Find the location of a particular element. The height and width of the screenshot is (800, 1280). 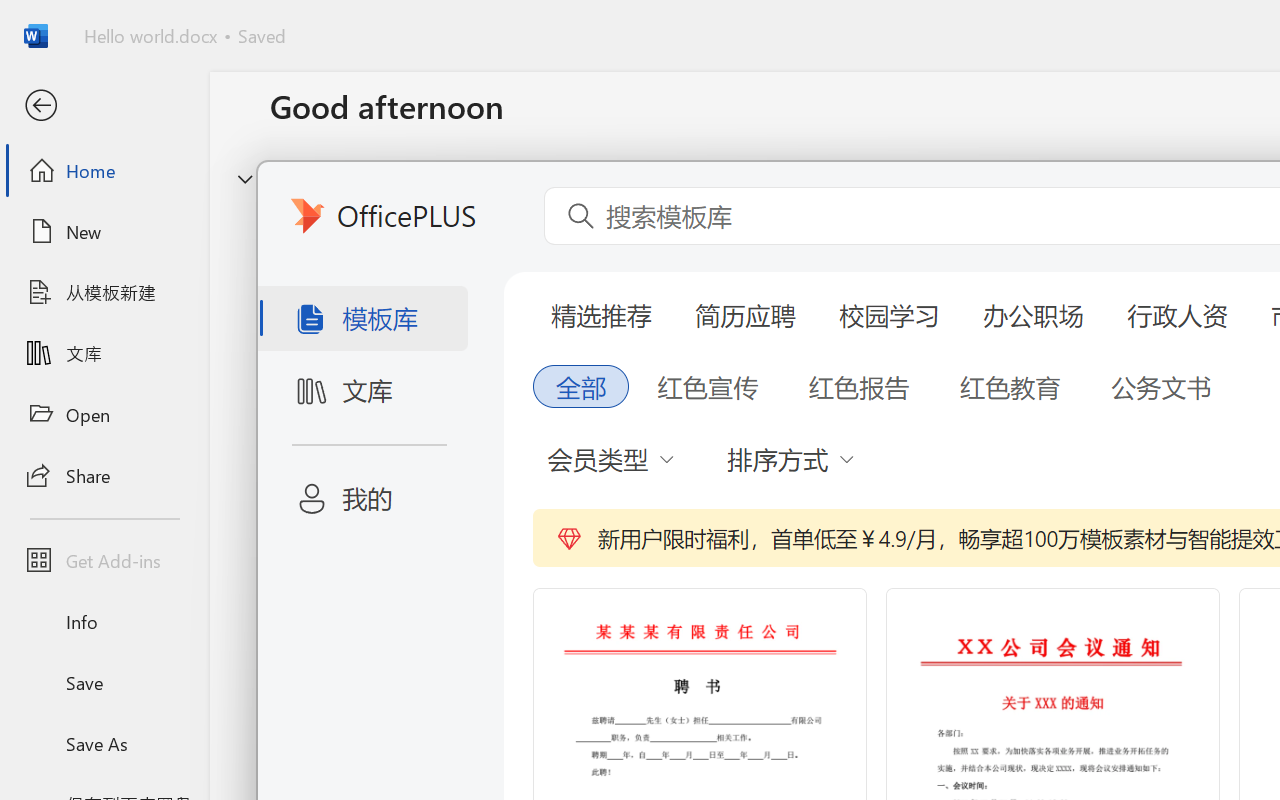

Visual Studio Code is located at coordinates (58, 656).